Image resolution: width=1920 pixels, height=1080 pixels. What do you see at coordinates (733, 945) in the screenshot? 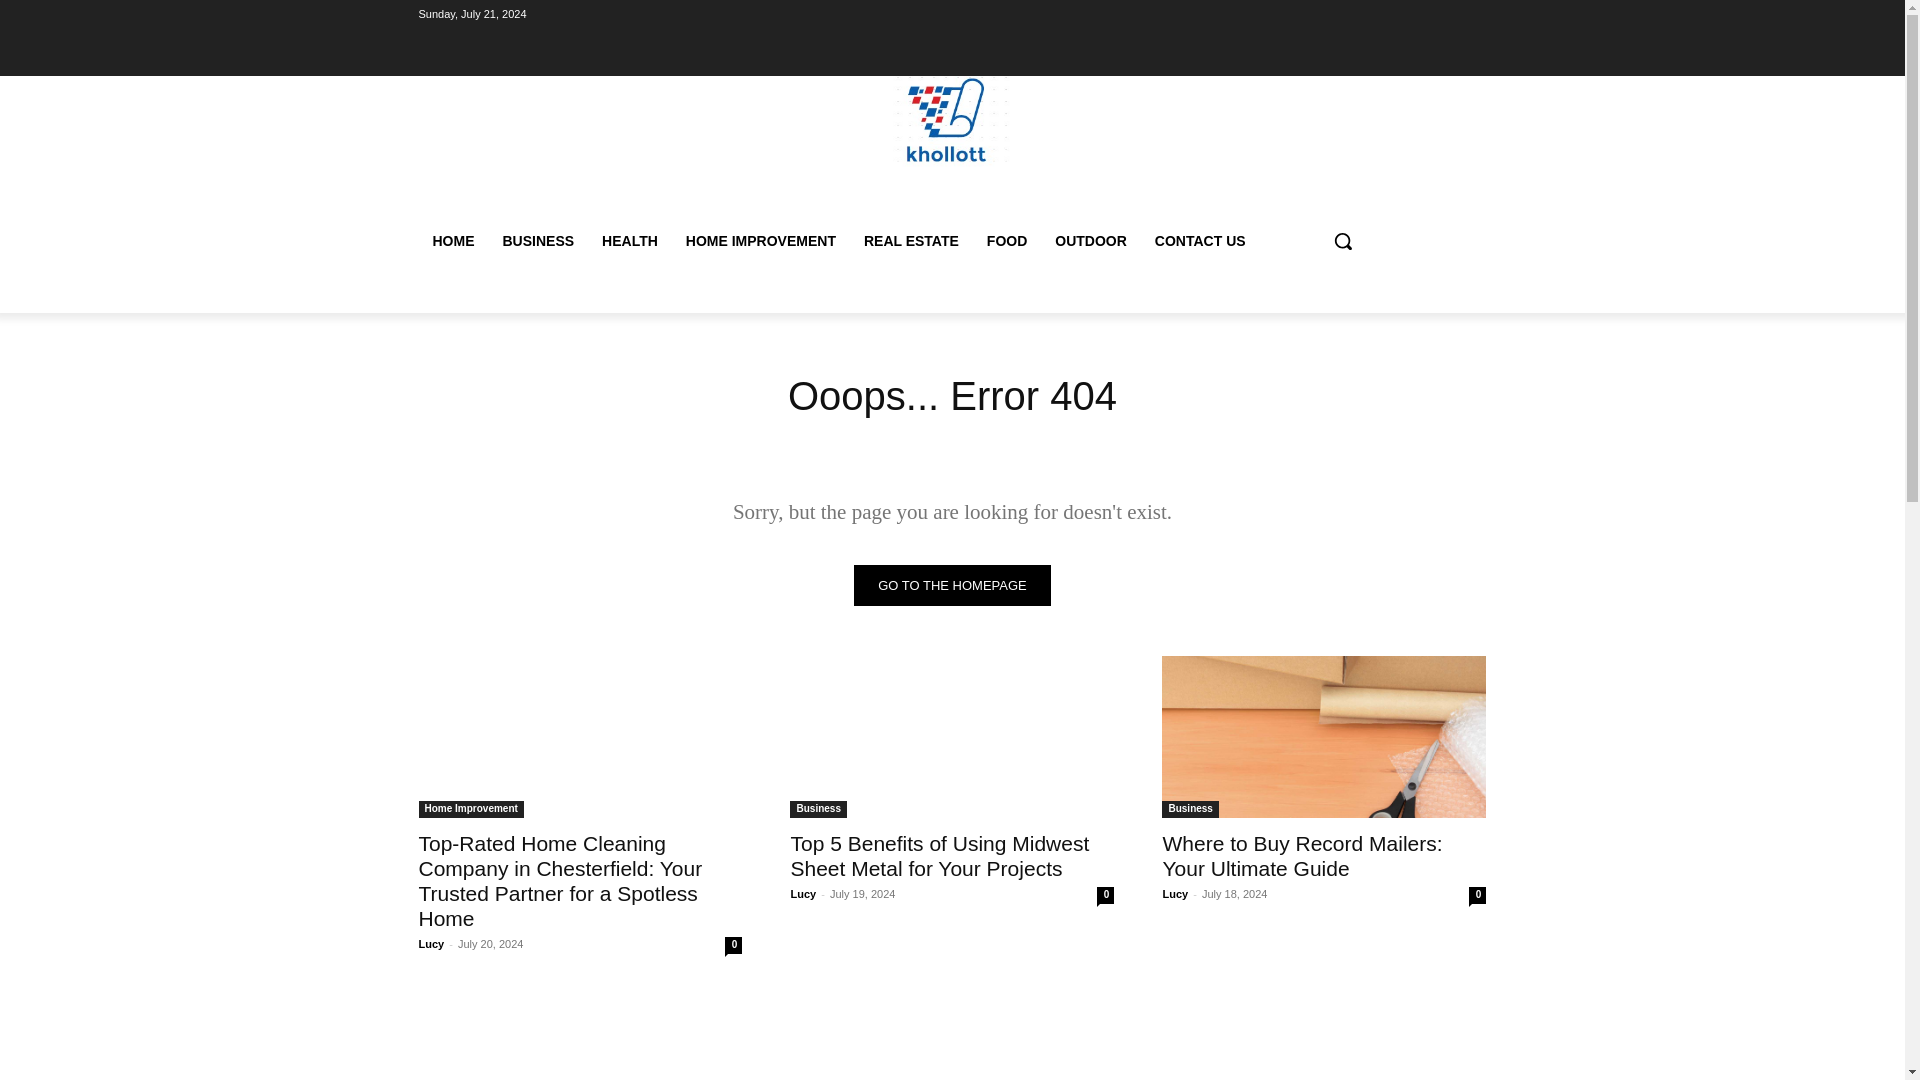
I see `0` at bounding box center [733, 945].